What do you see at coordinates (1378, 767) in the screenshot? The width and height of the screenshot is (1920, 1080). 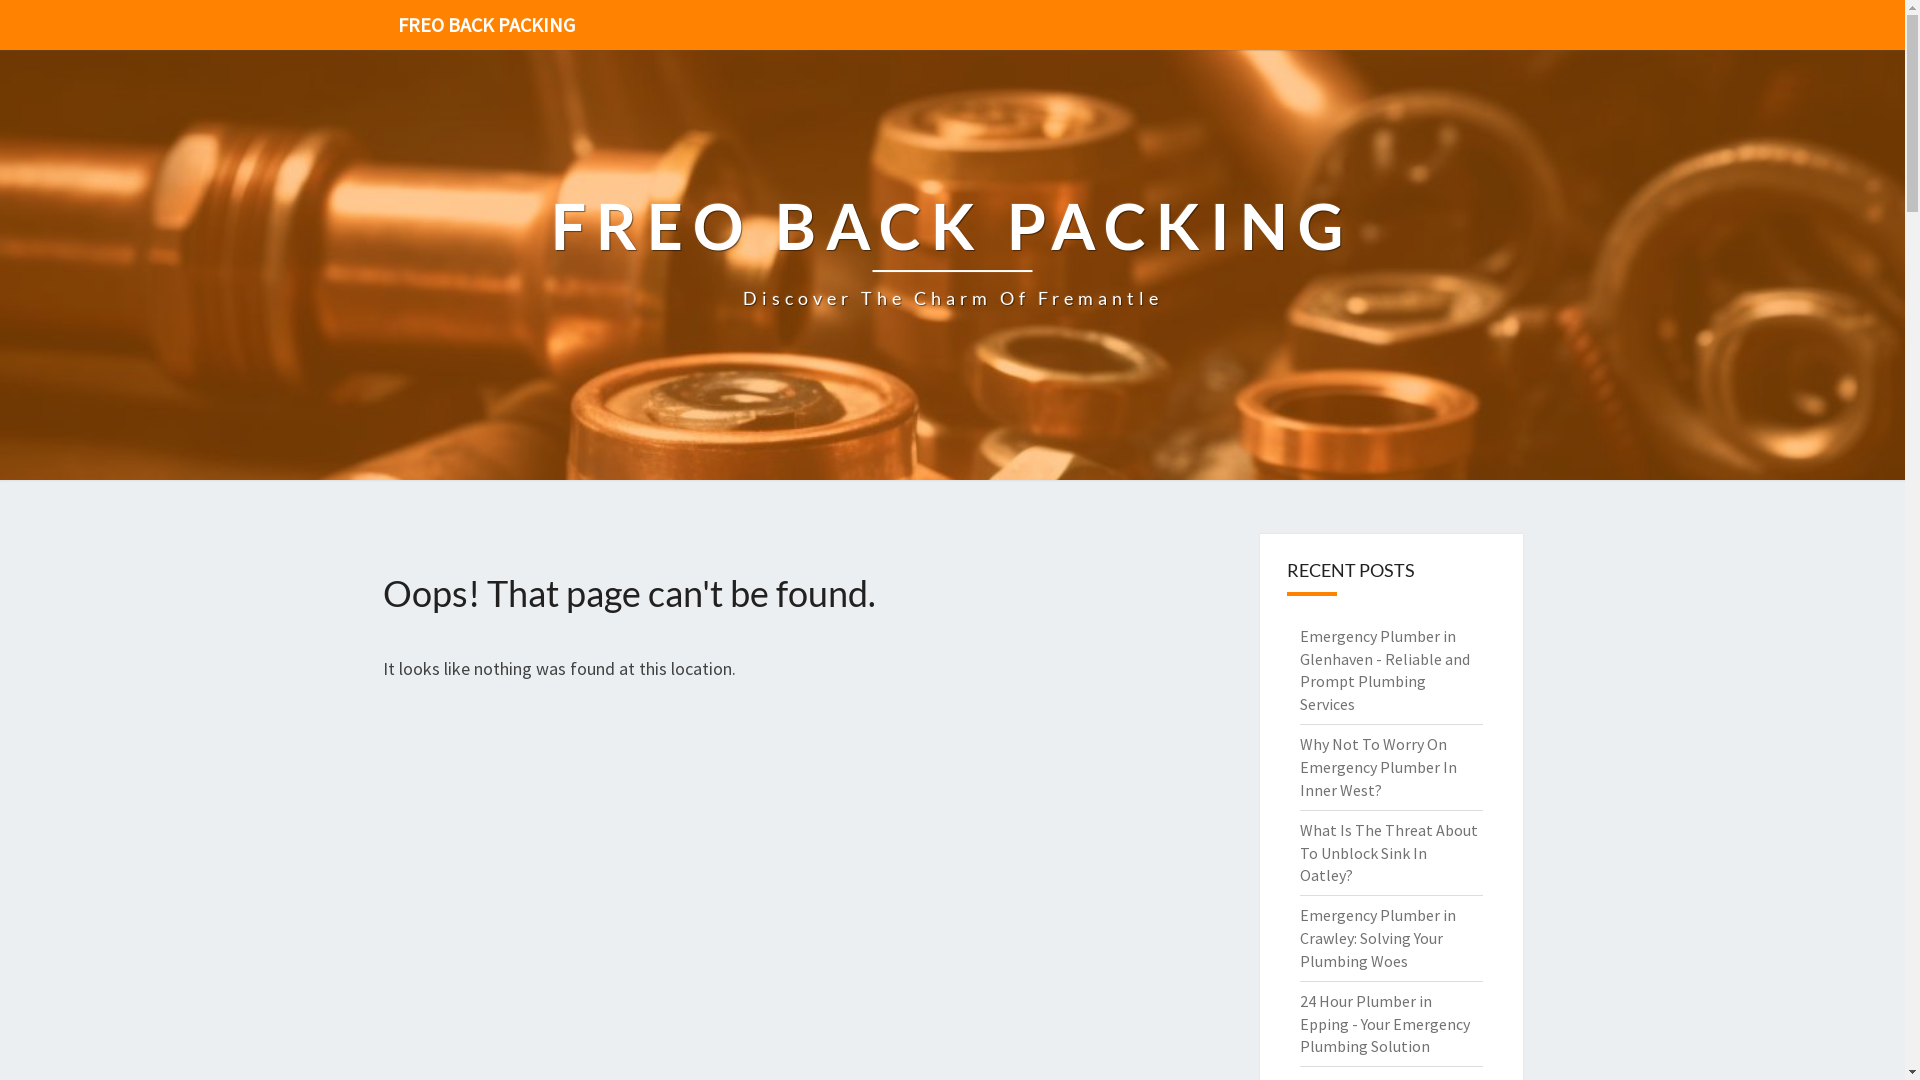 I see `Why Not To Worry On Emergency Plumber In Inner West?` at bounding box center [1378, 767].